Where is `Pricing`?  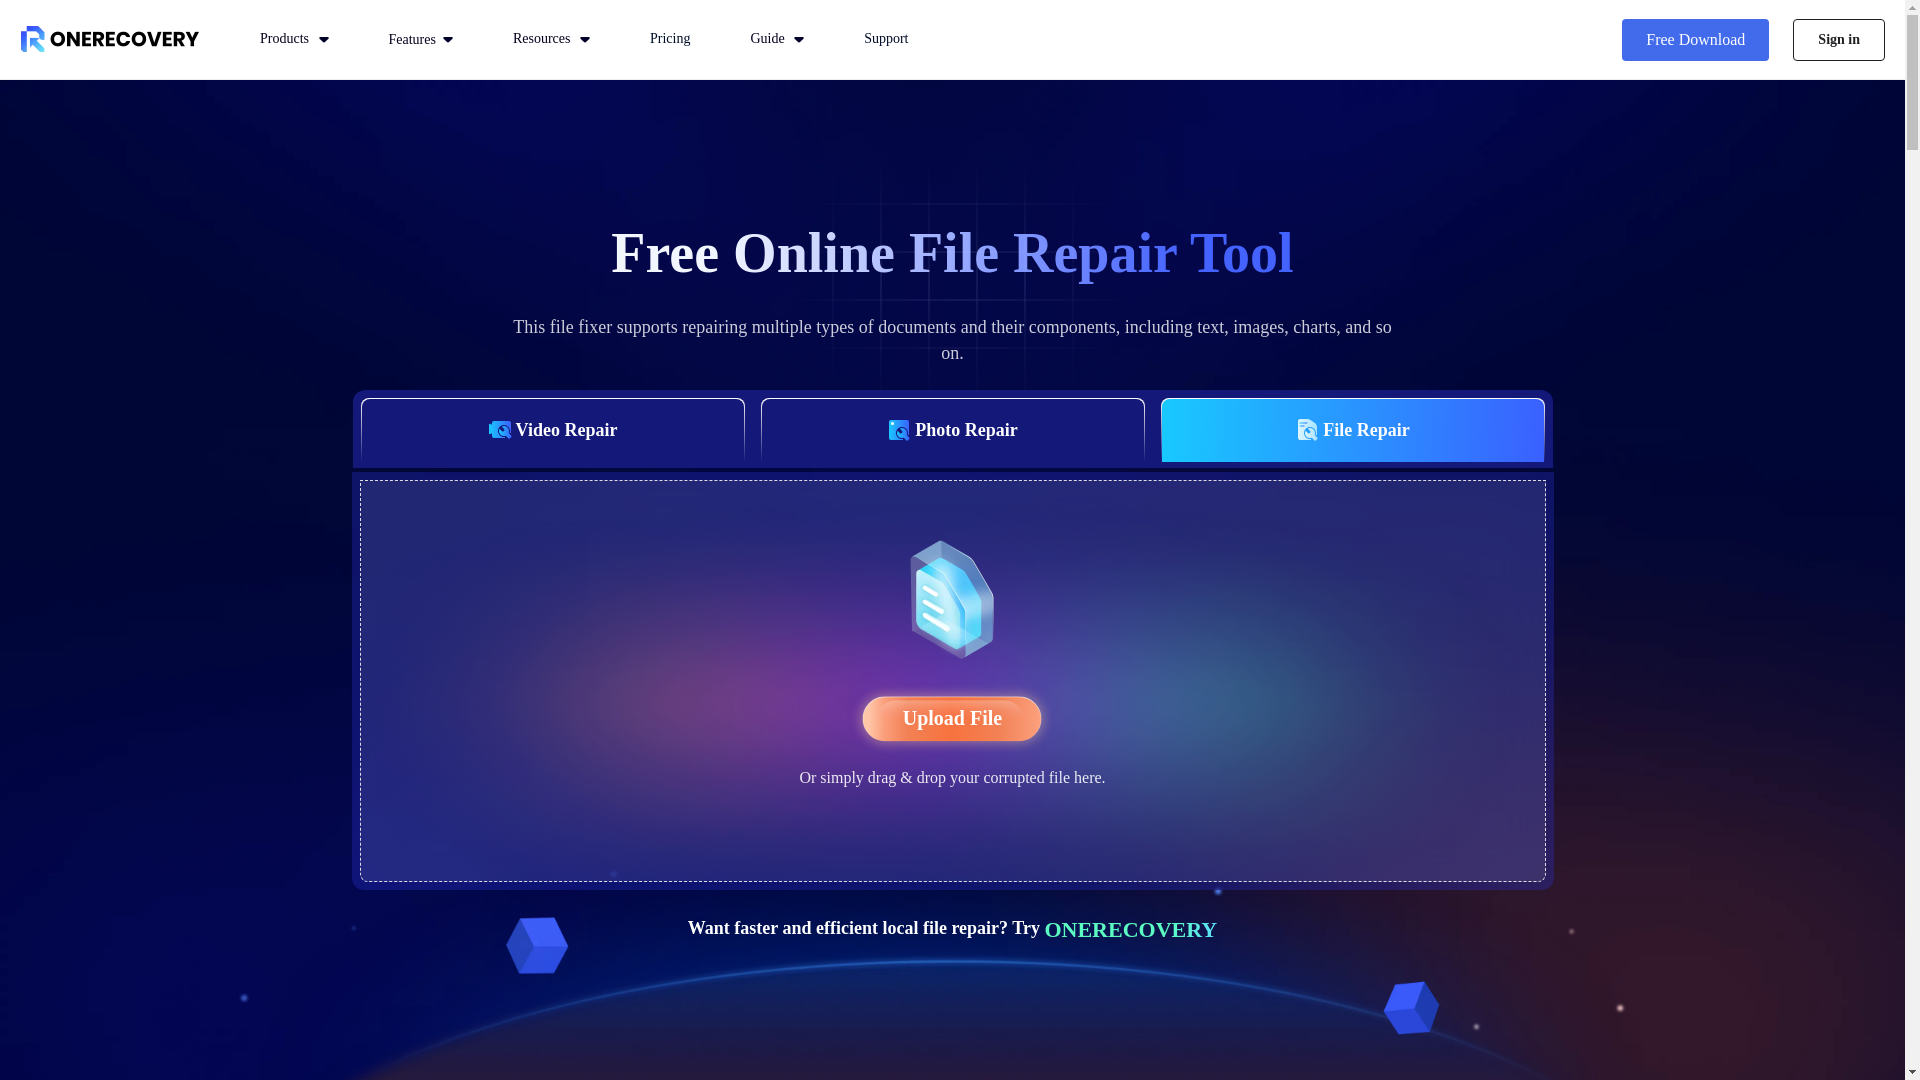
Pricing is located at coordinates (670, 48).